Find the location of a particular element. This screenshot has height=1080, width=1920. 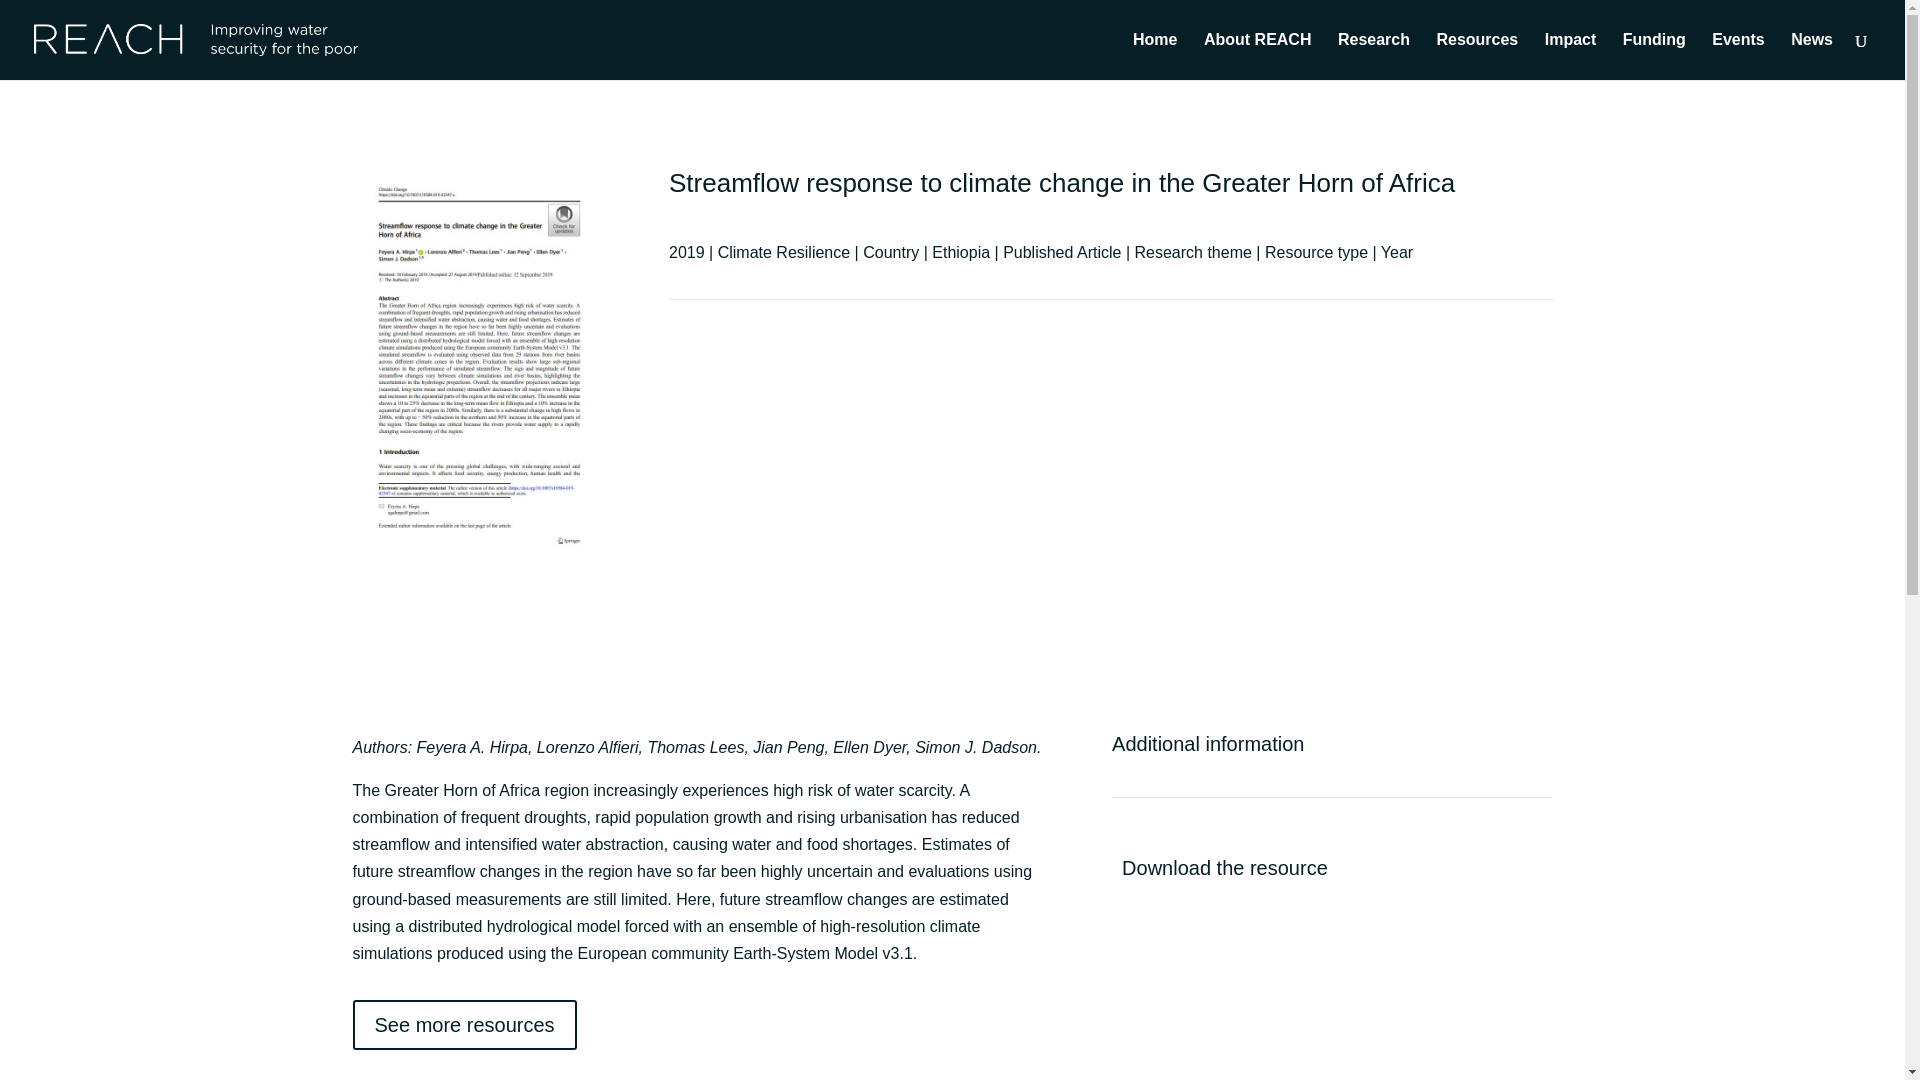

Published Article is located at coordinates (1062, 252).